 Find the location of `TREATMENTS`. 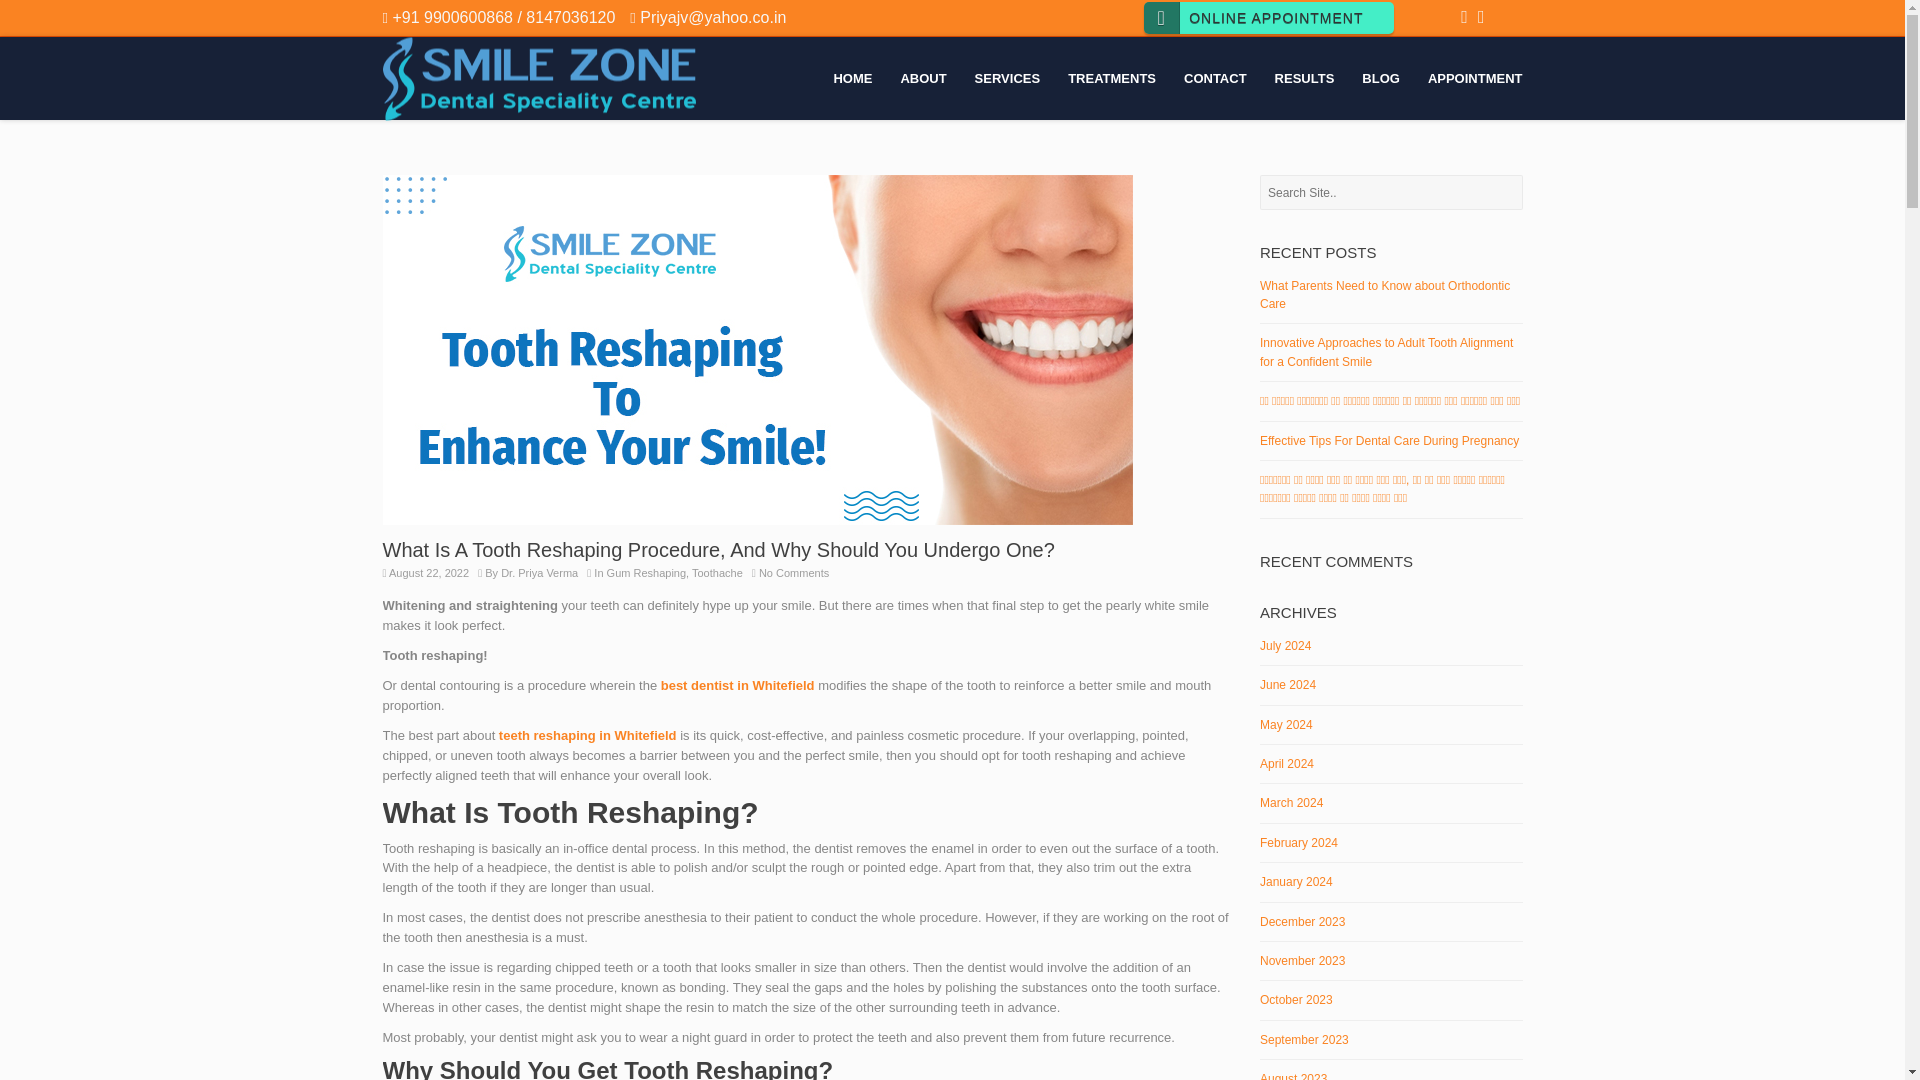

TREATMENTS is located at coordinates (1112, 78).